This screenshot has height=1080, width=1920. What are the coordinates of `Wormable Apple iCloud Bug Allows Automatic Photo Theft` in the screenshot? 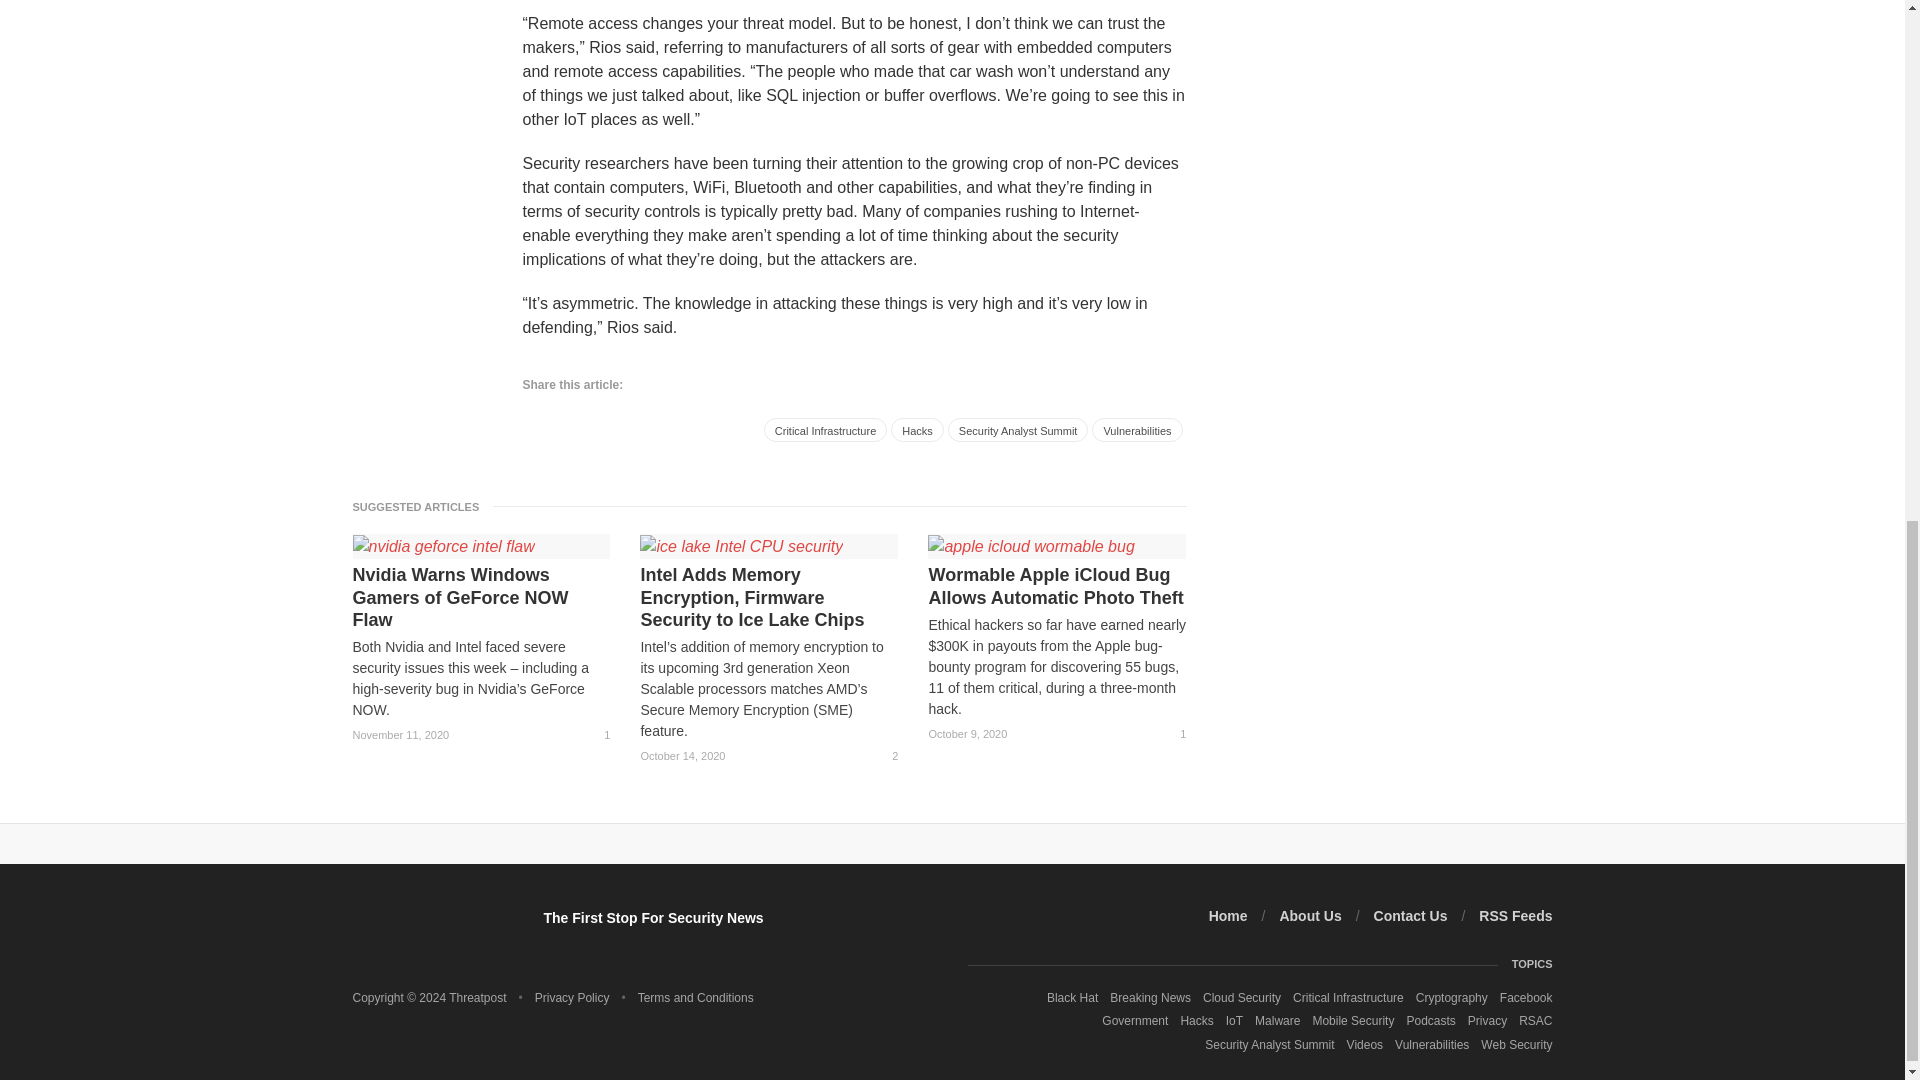 It's located at (1056, 586).